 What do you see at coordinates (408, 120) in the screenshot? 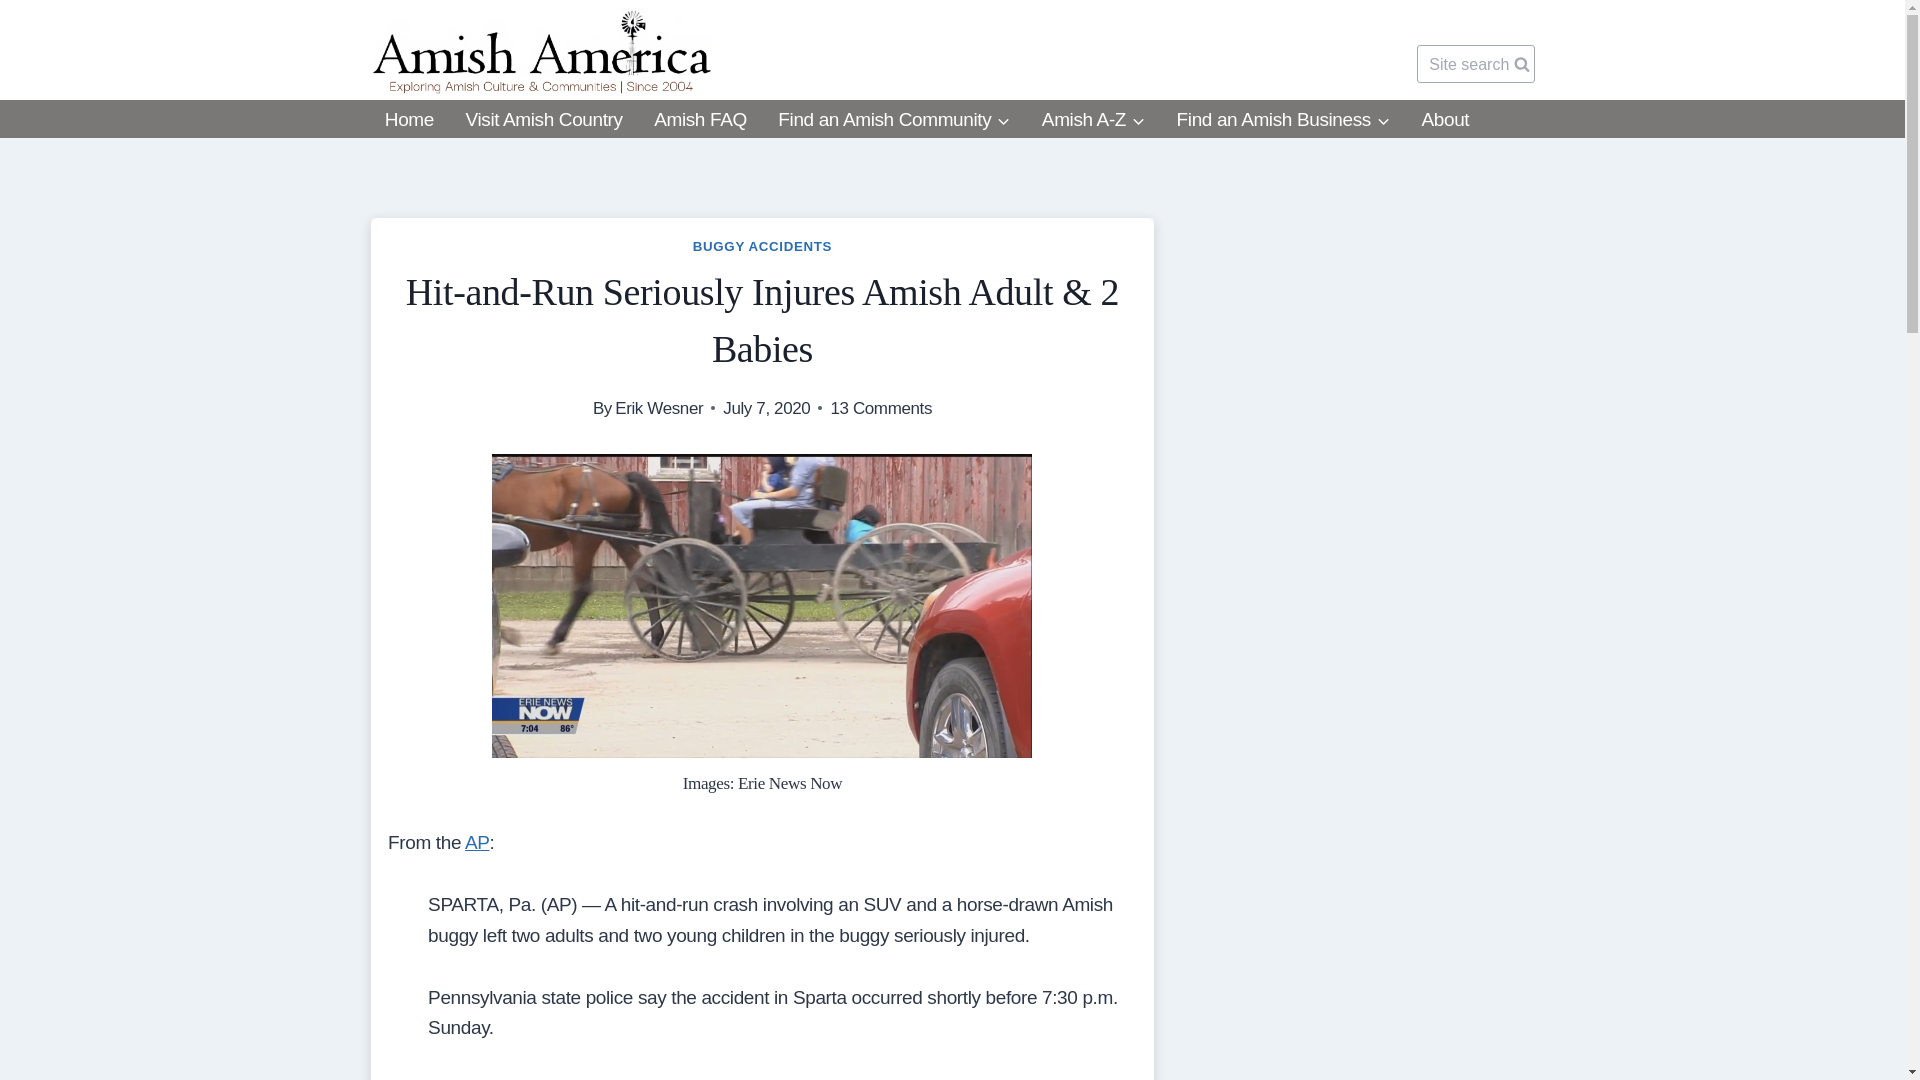
I see `Home` at bounding box center [408, 120].